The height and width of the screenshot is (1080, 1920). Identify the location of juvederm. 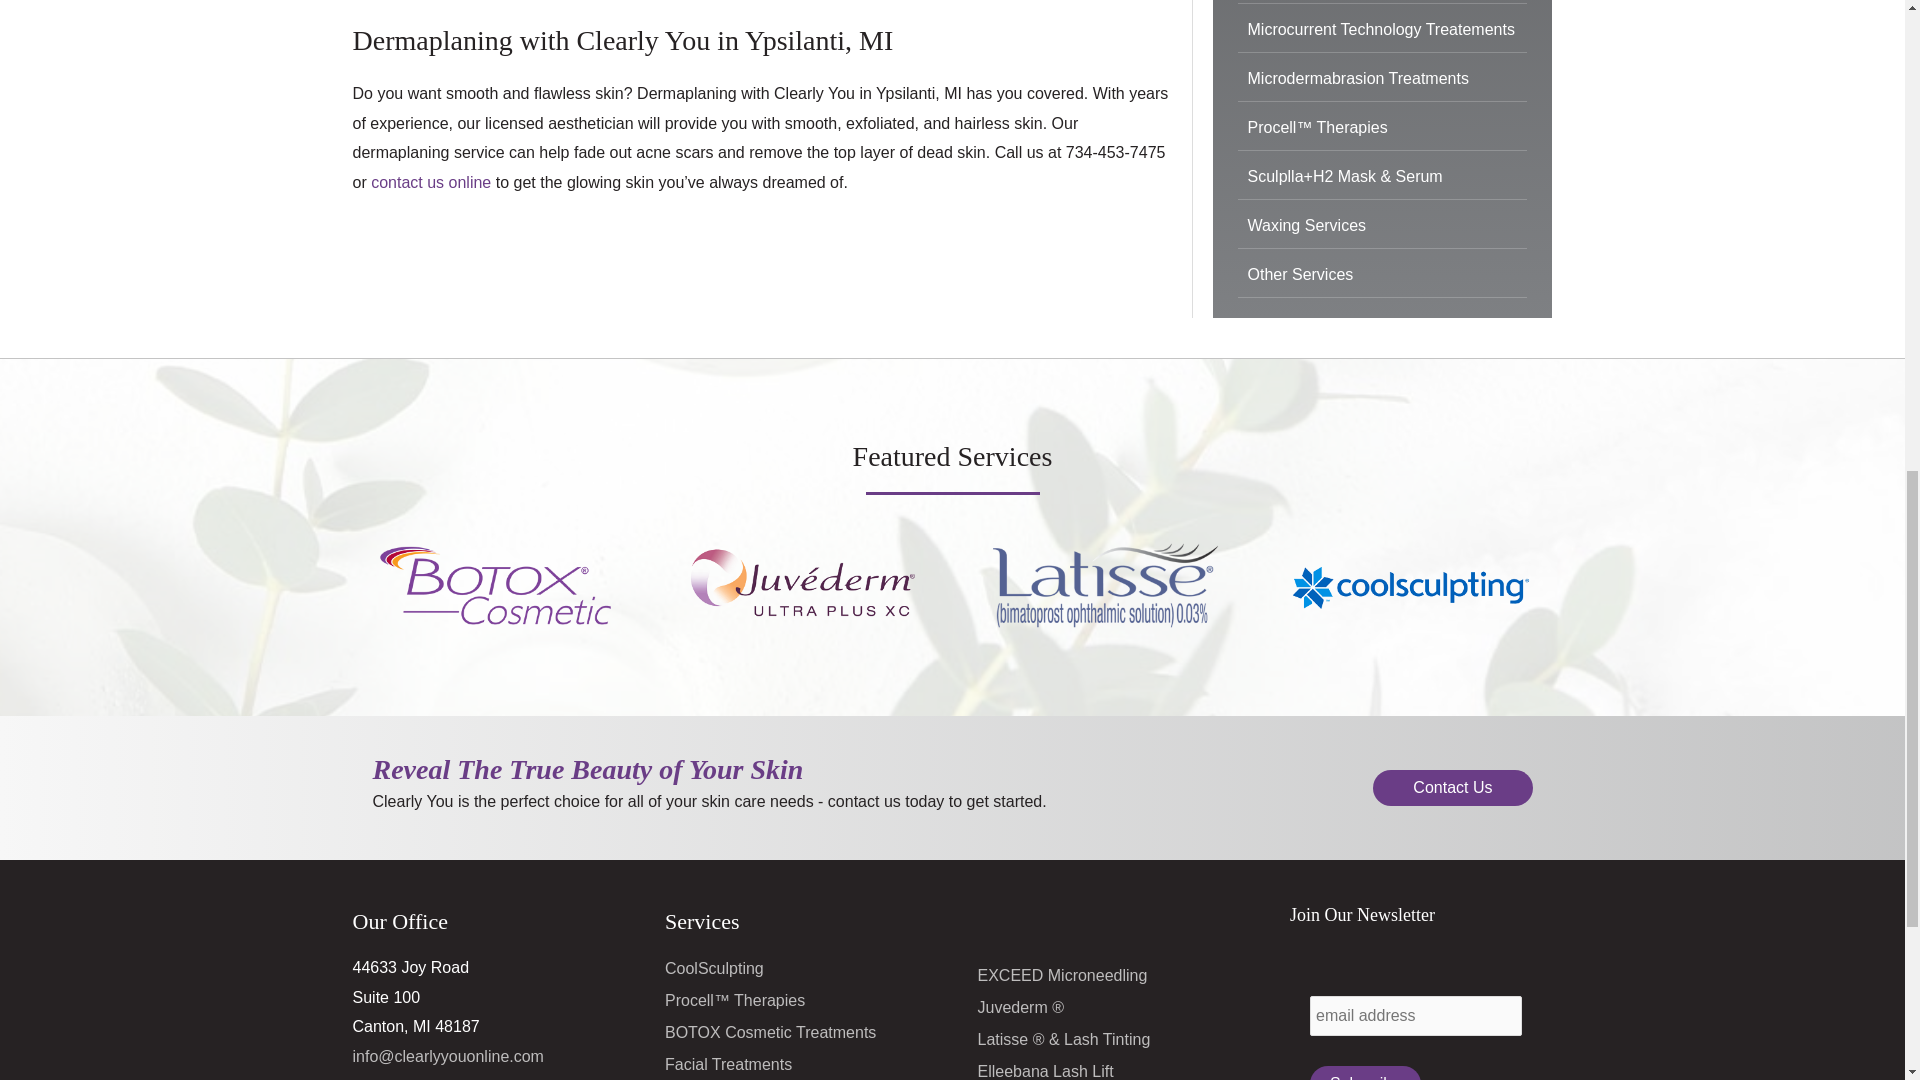
(800, 584).